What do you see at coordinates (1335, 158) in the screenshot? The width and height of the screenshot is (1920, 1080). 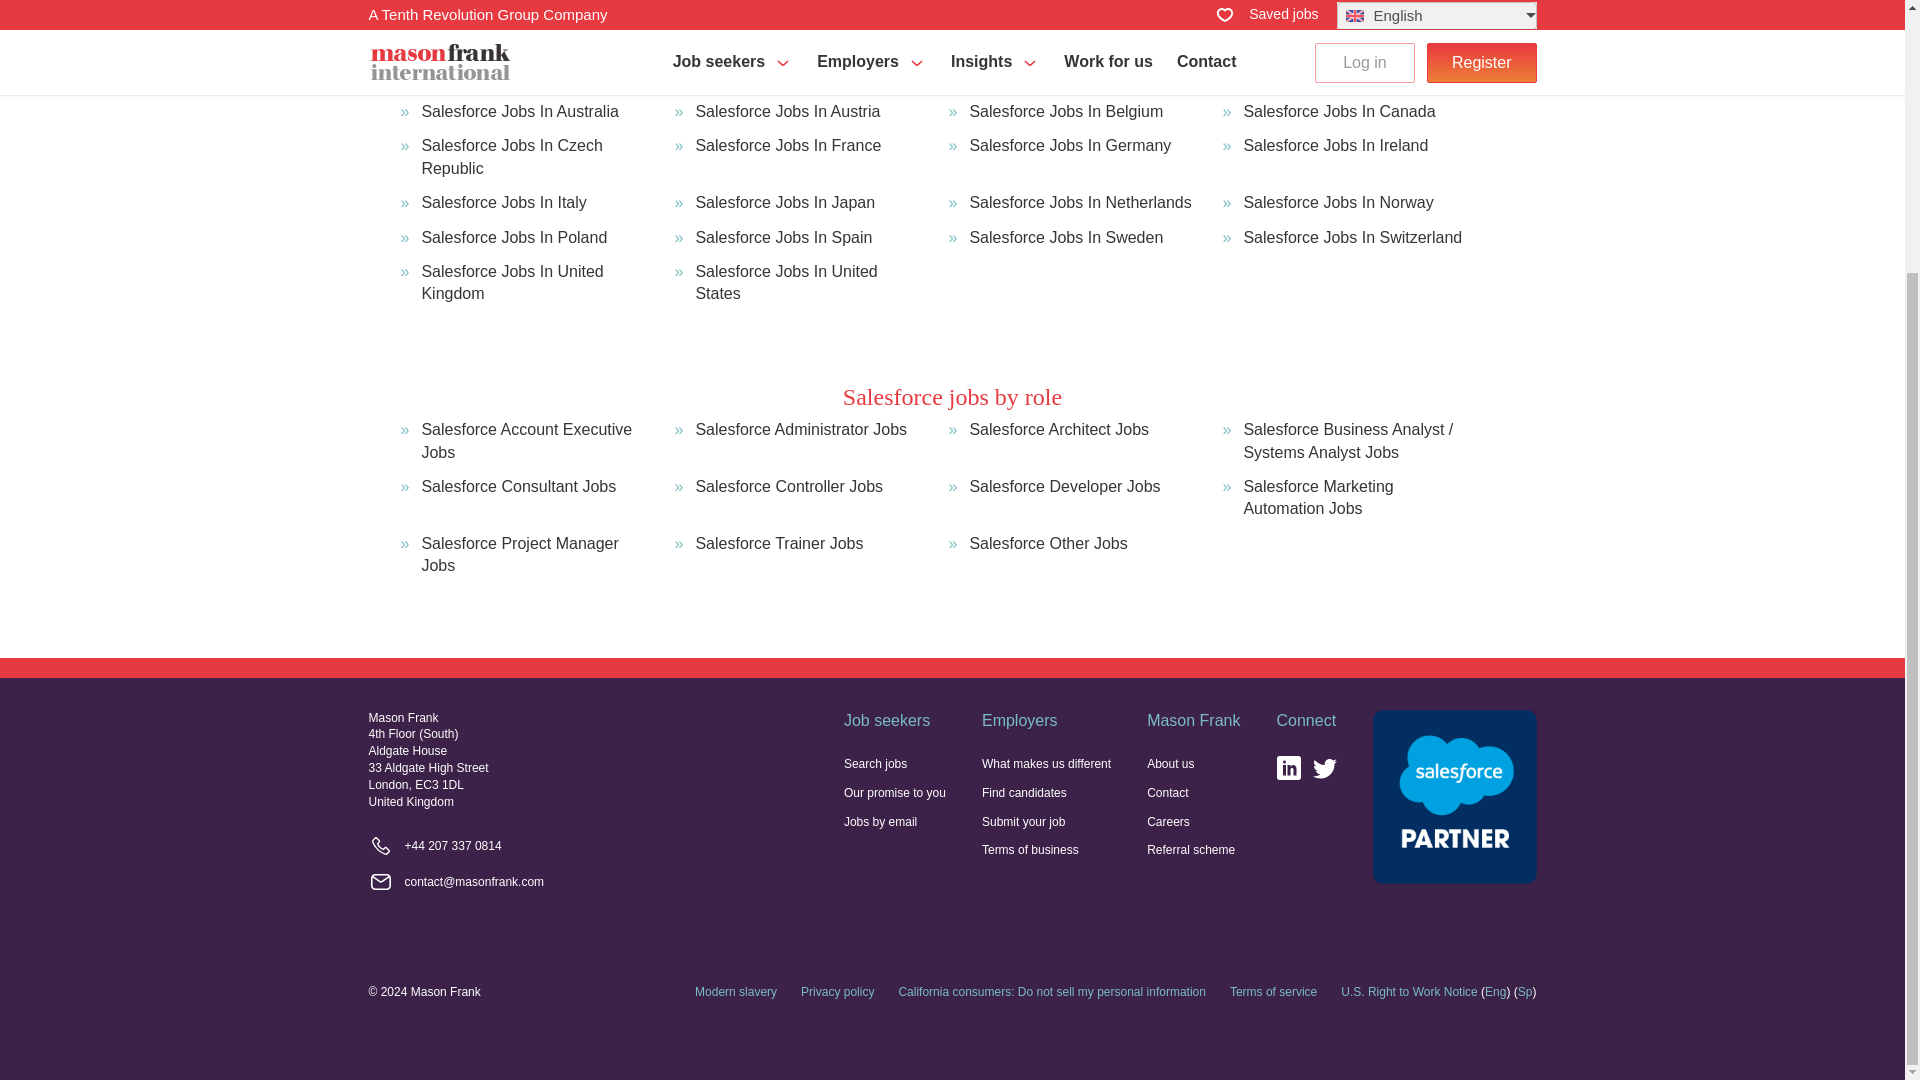 I see `Salesforce Jobs In Ireland` at bounding box center [1335, 158].